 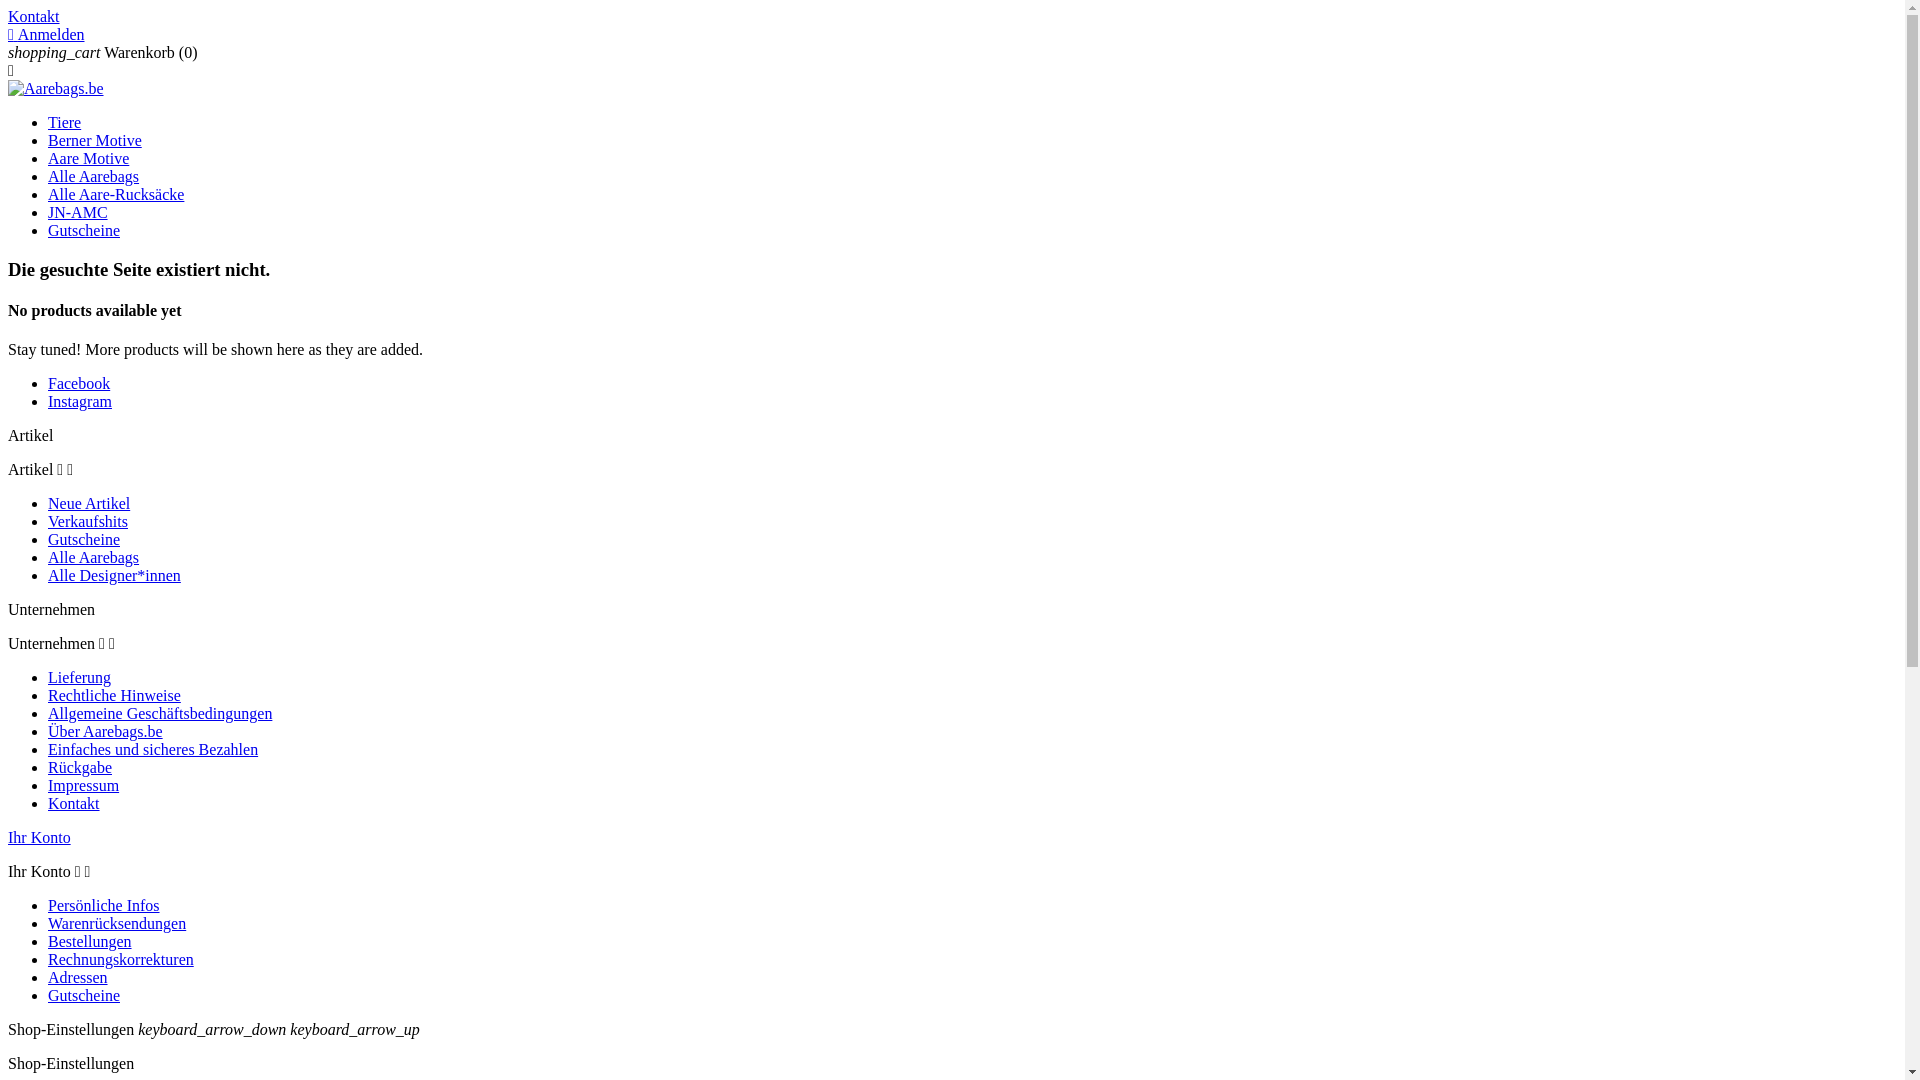 I want to click on Neue Artikel, so click(x=89, y=504).